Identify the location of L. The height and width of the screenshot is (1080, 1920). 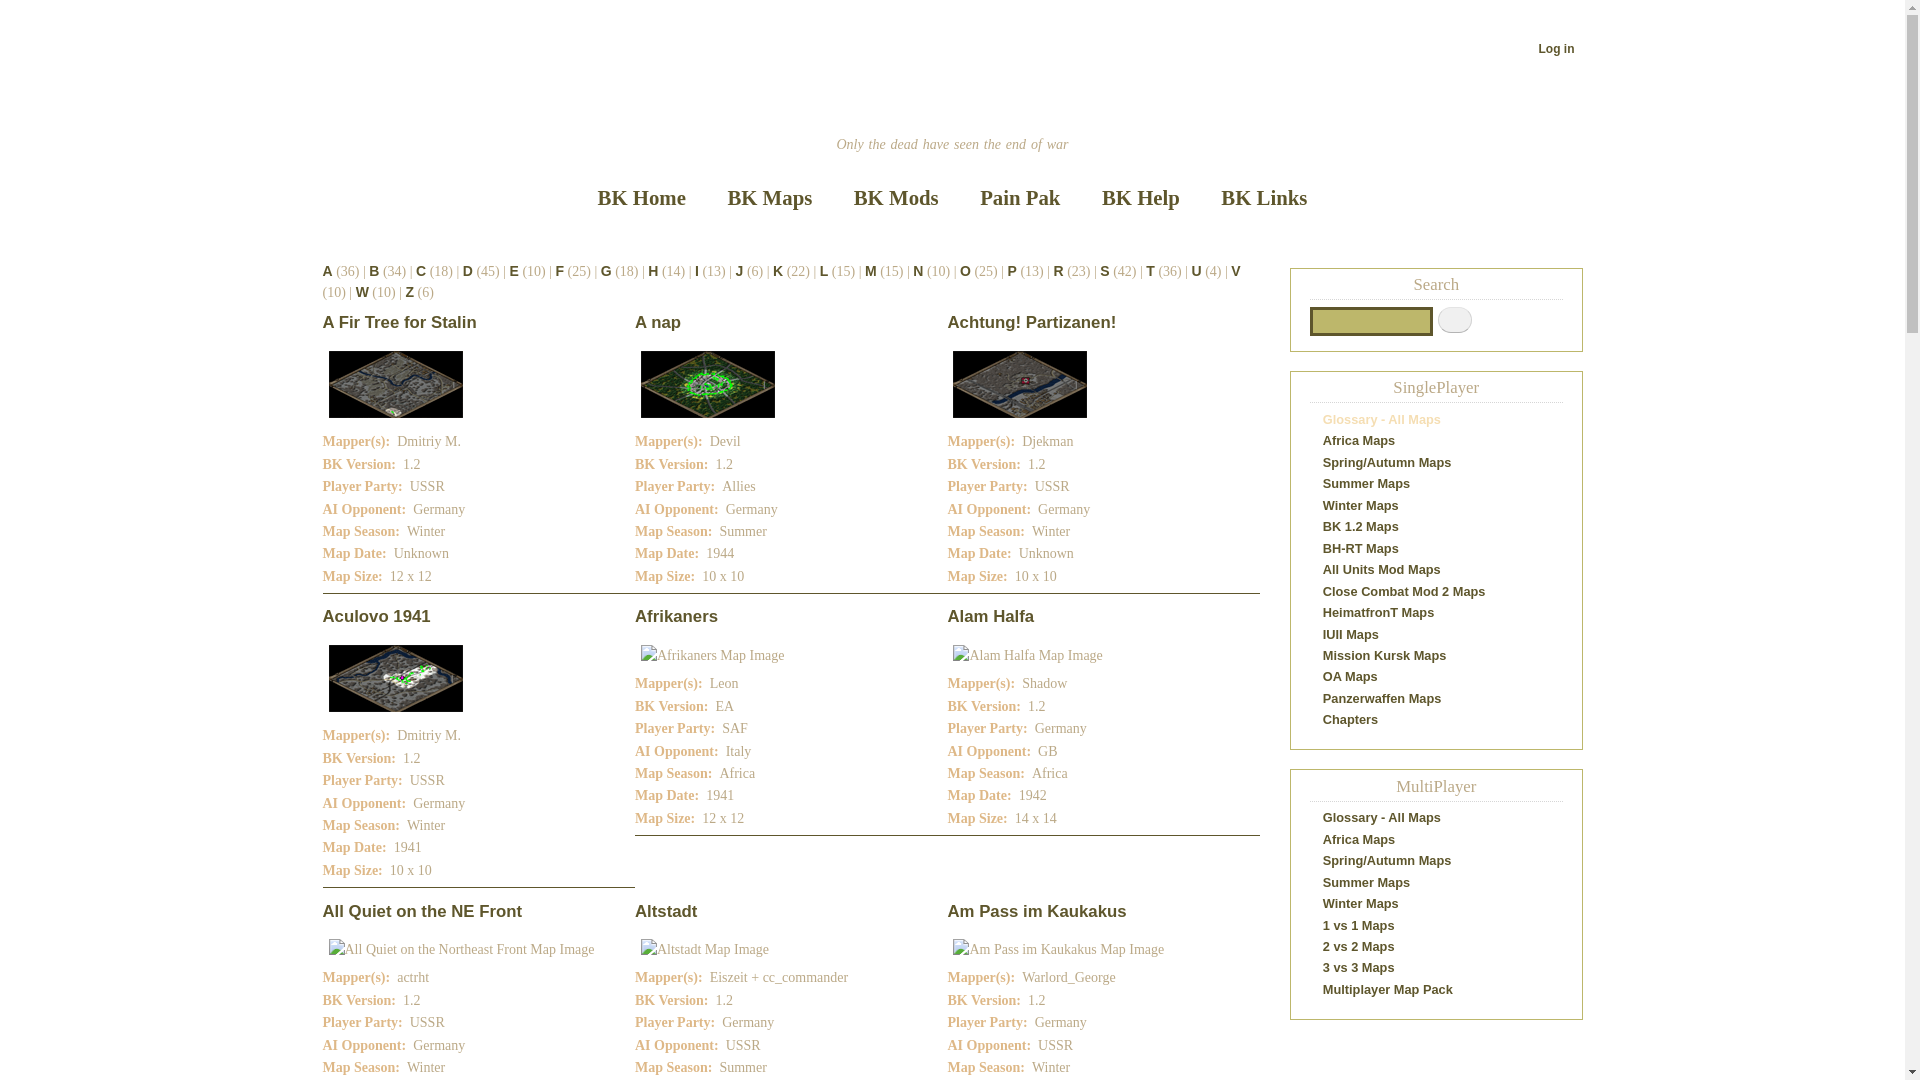
(824, 271).